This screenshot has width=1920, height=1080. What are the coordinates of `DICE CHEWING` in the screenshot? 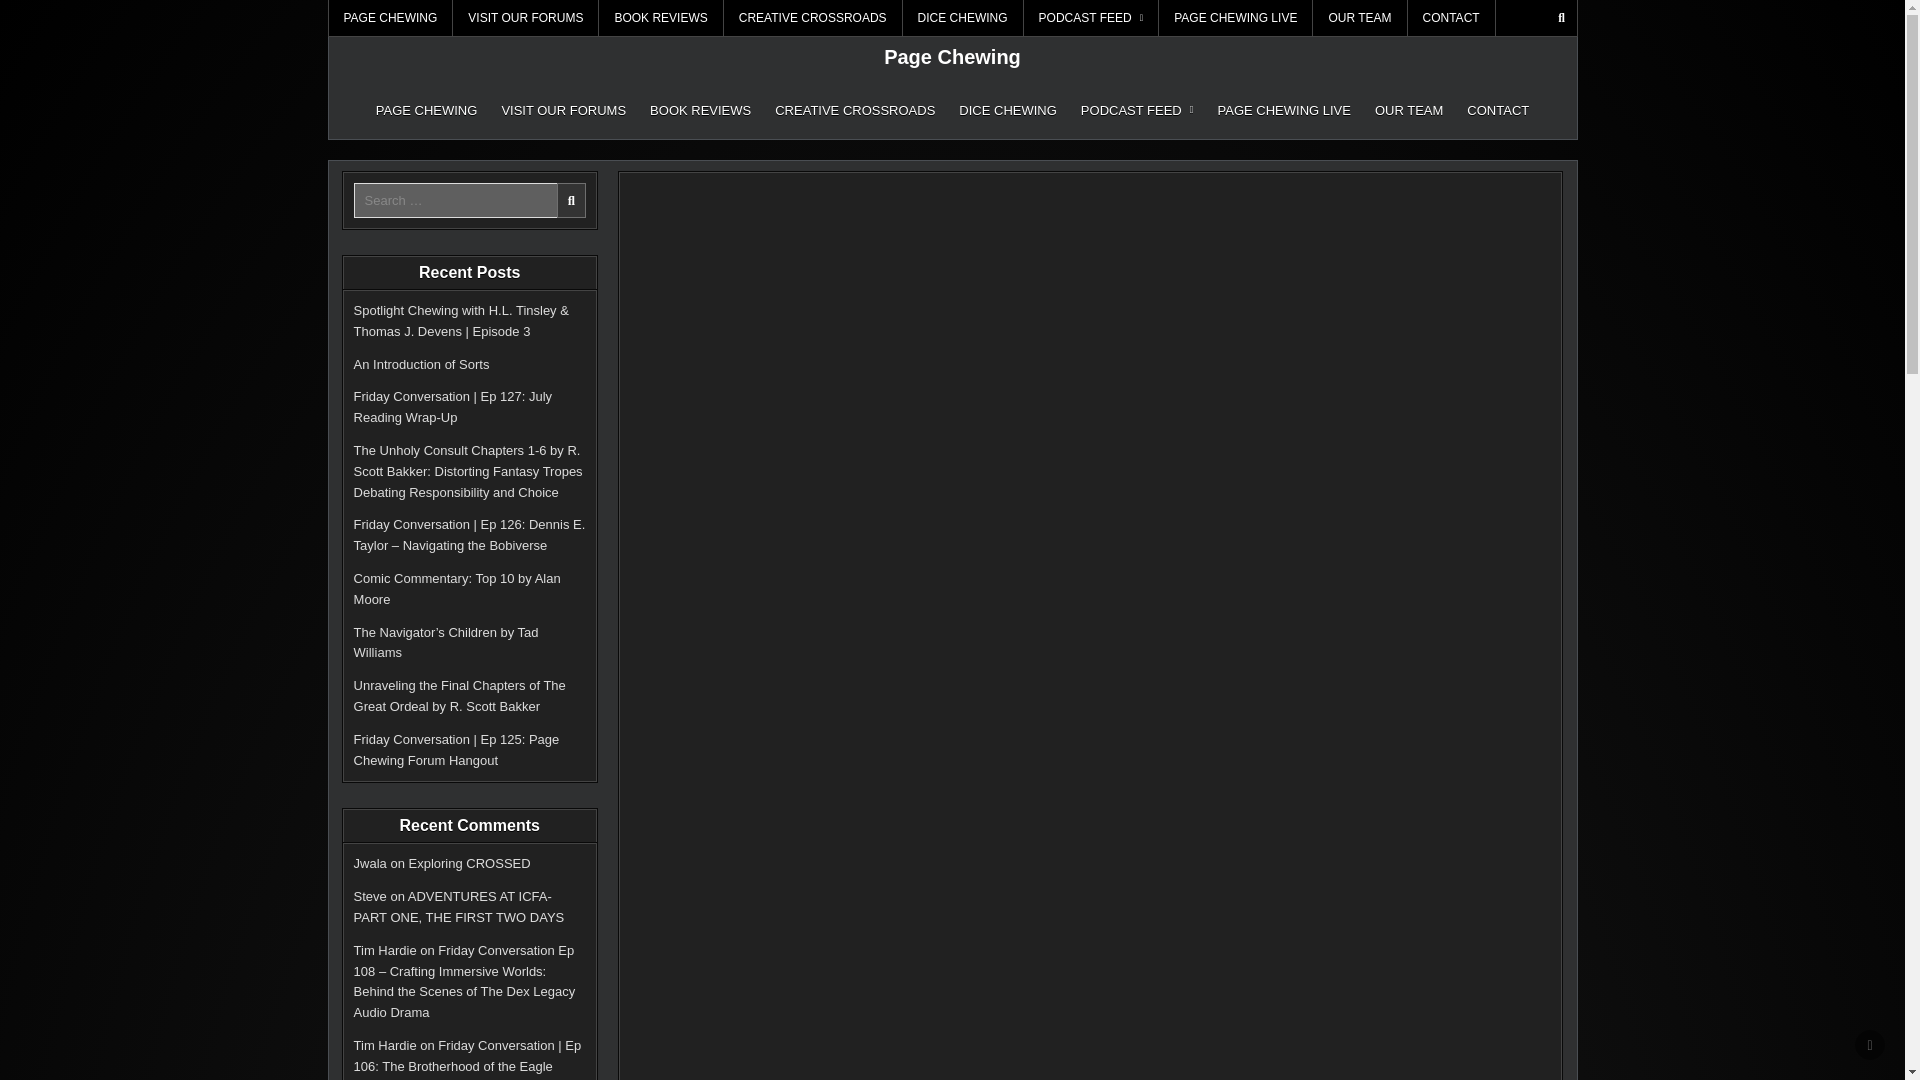 It's located at (962, 18).